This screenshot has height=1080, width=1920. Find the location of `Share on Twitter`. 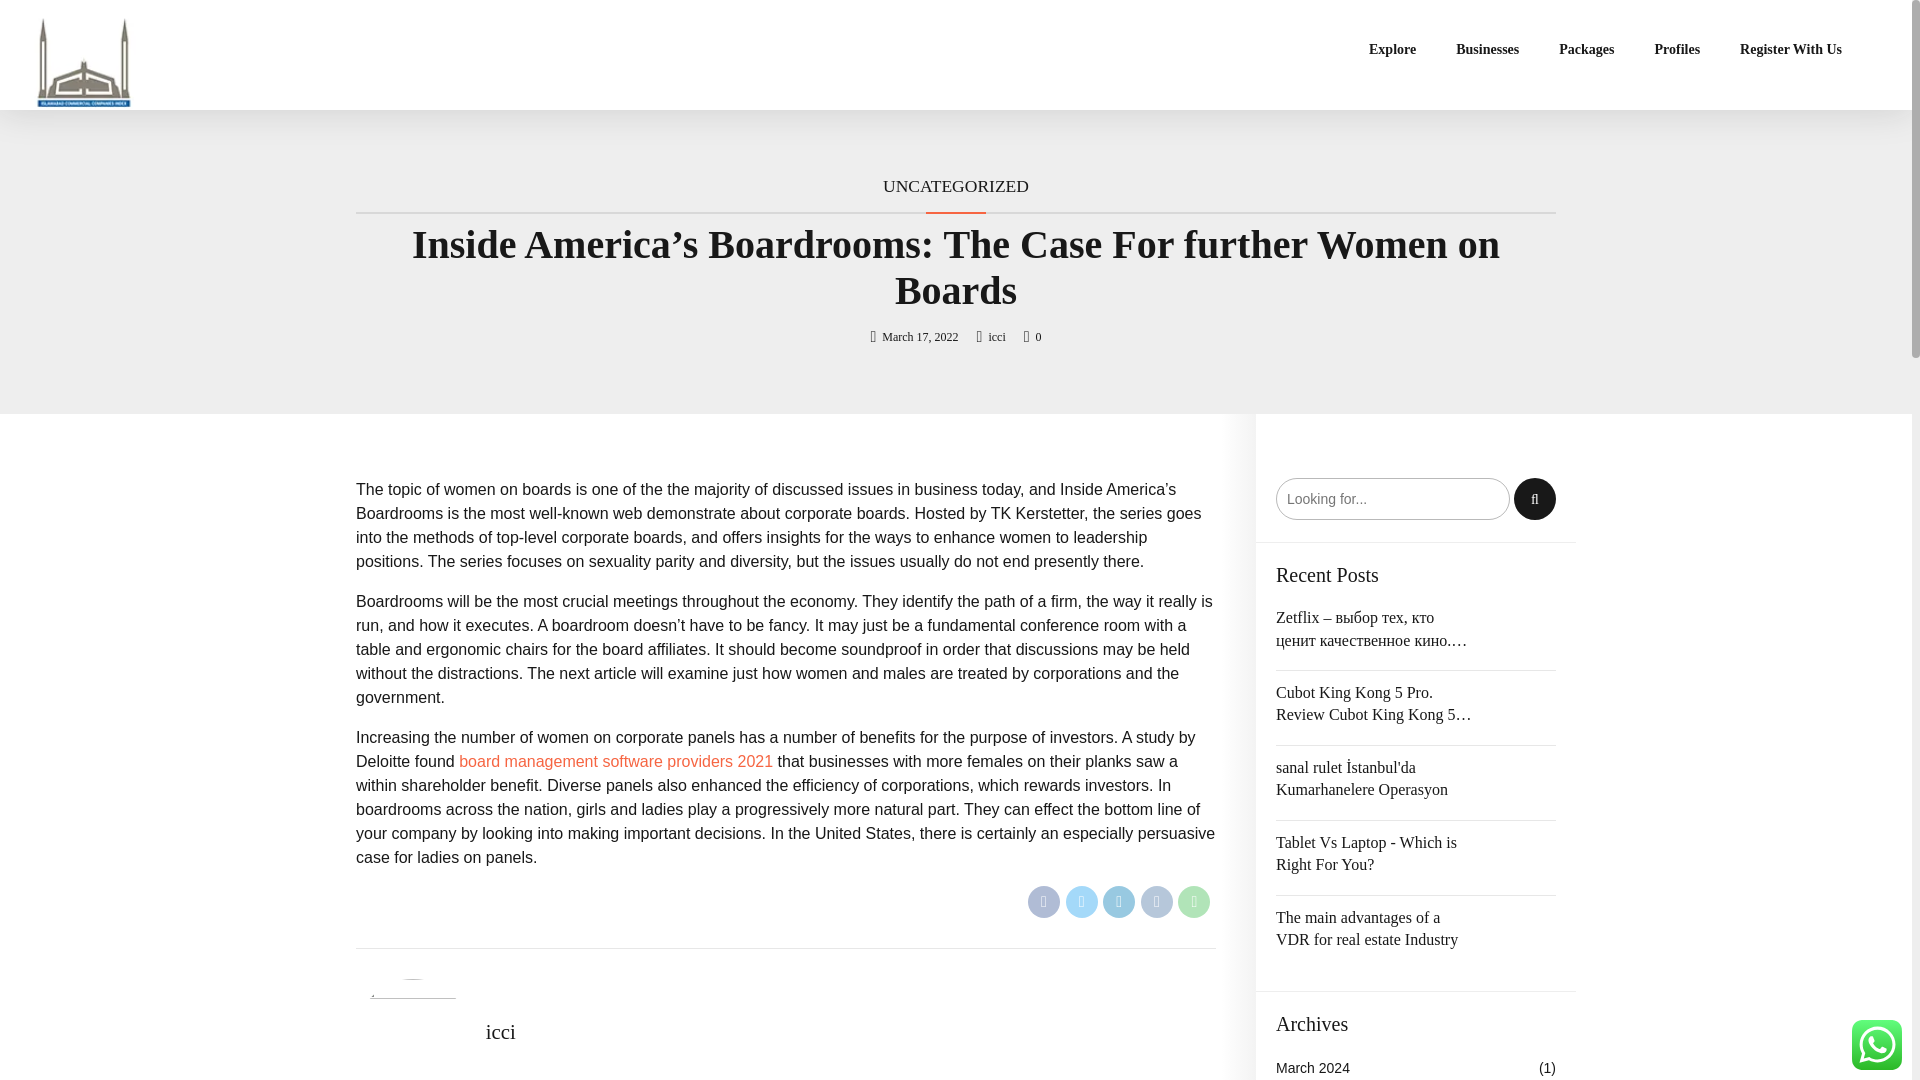

Share on Twitter is located at coordinates (1082, 902).